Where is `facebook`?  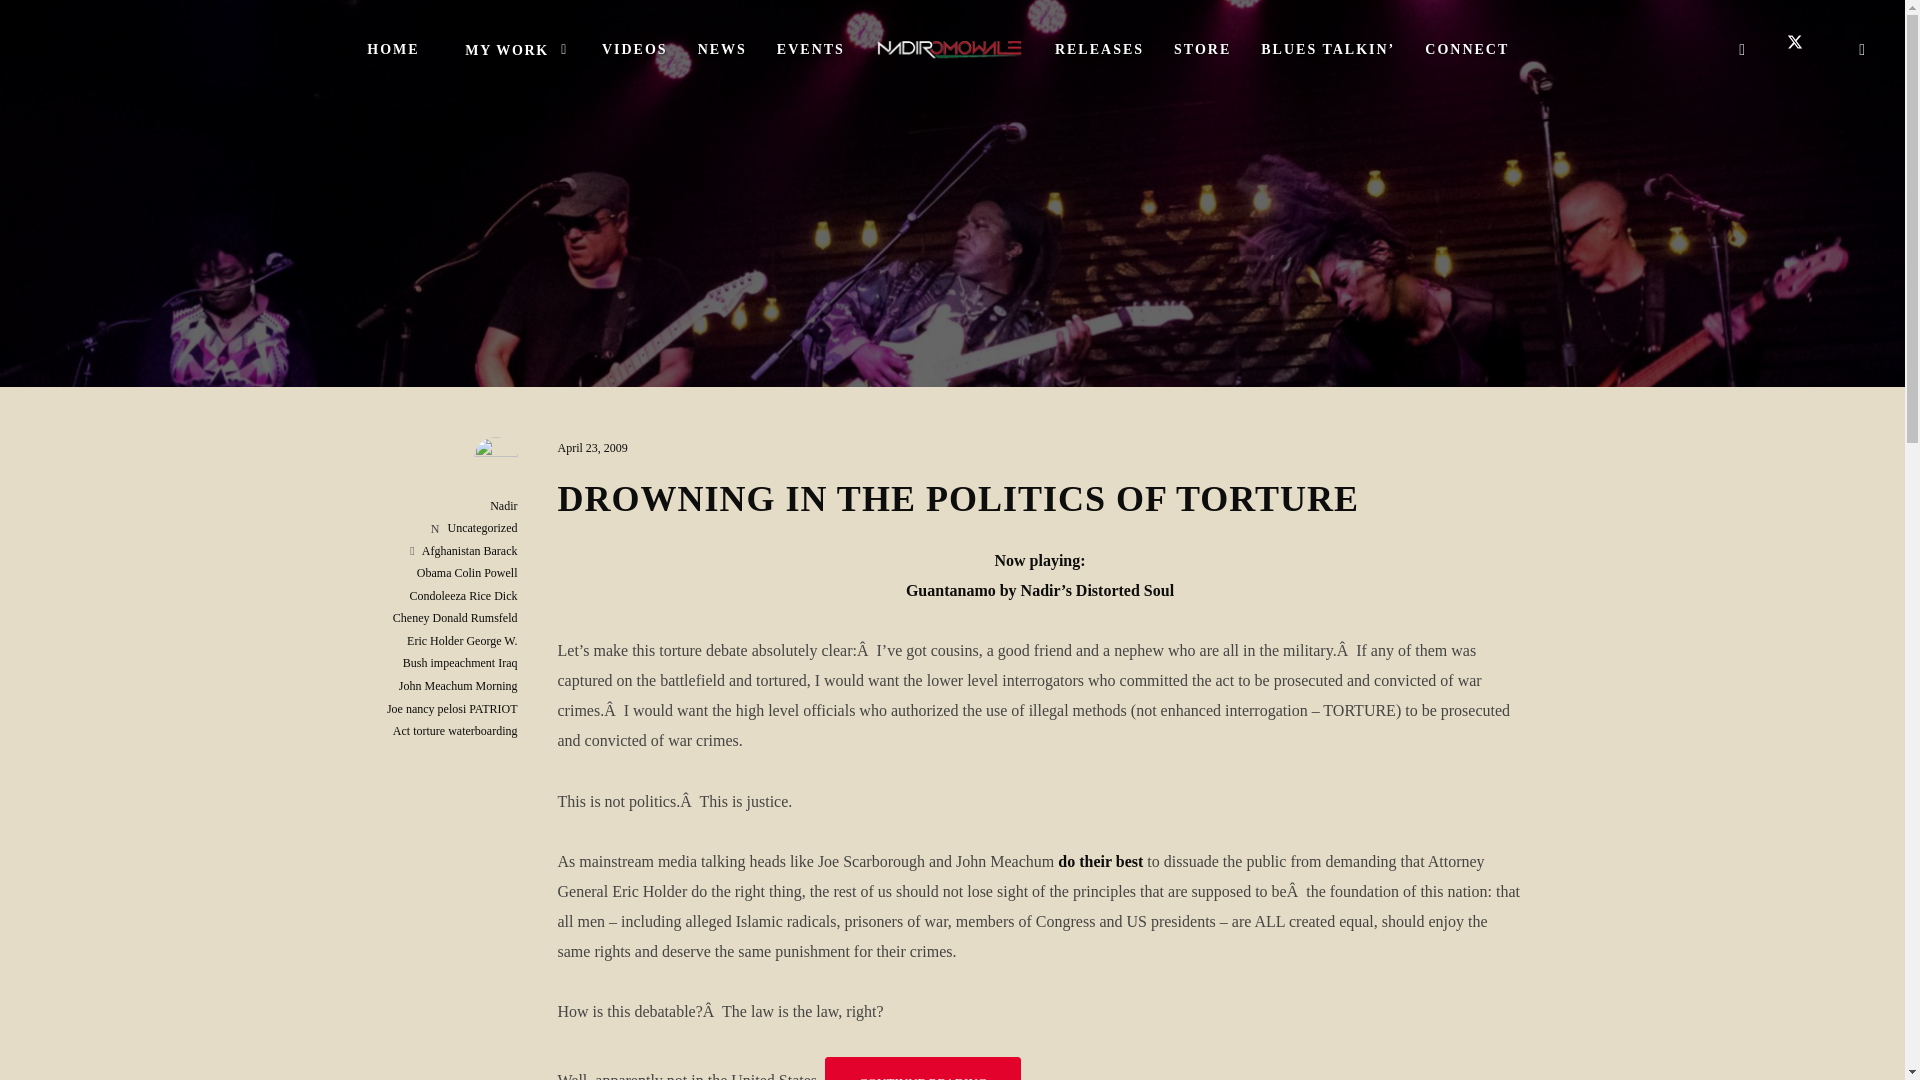
facebook is located at coordinates (1742, 49).